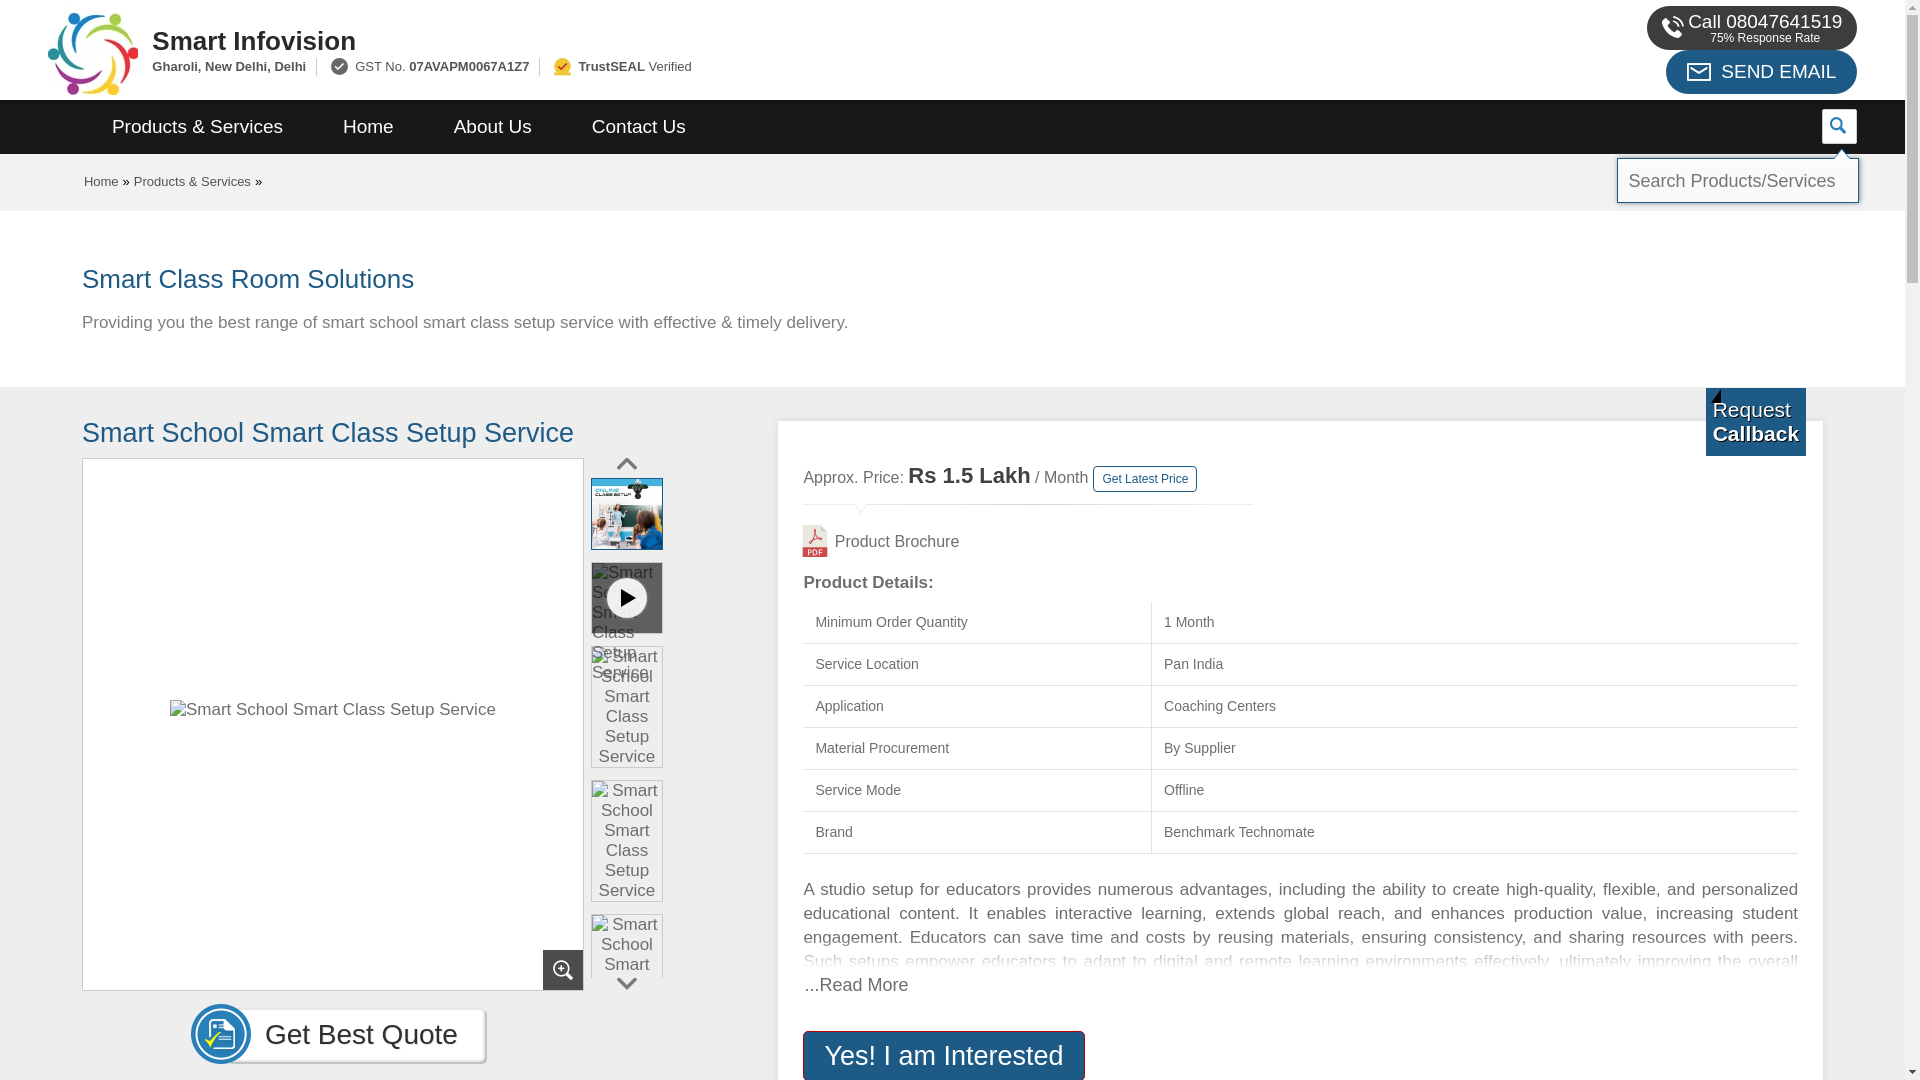  I want to click on Smart Infovision, so click(728, 40).